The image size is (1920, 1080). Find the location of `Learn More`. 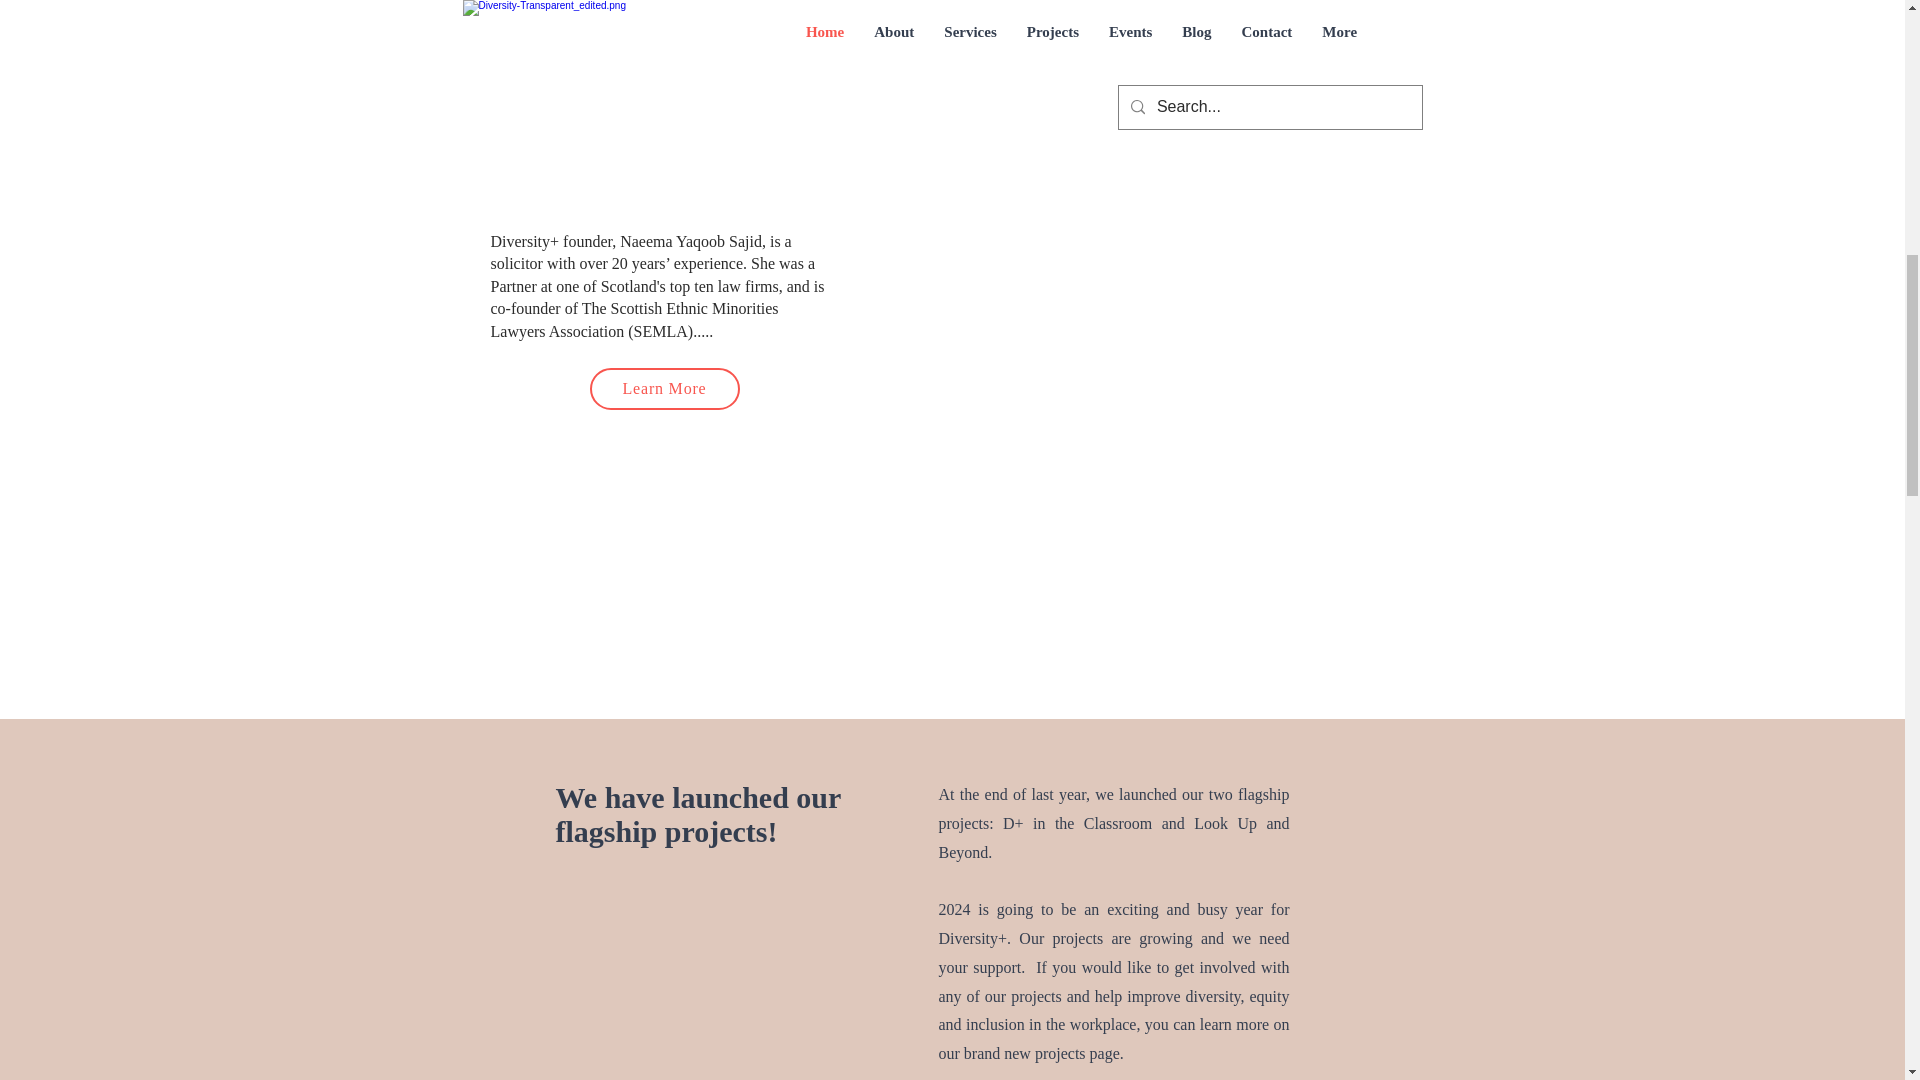

Learn More is located at coordinates (664, 389).